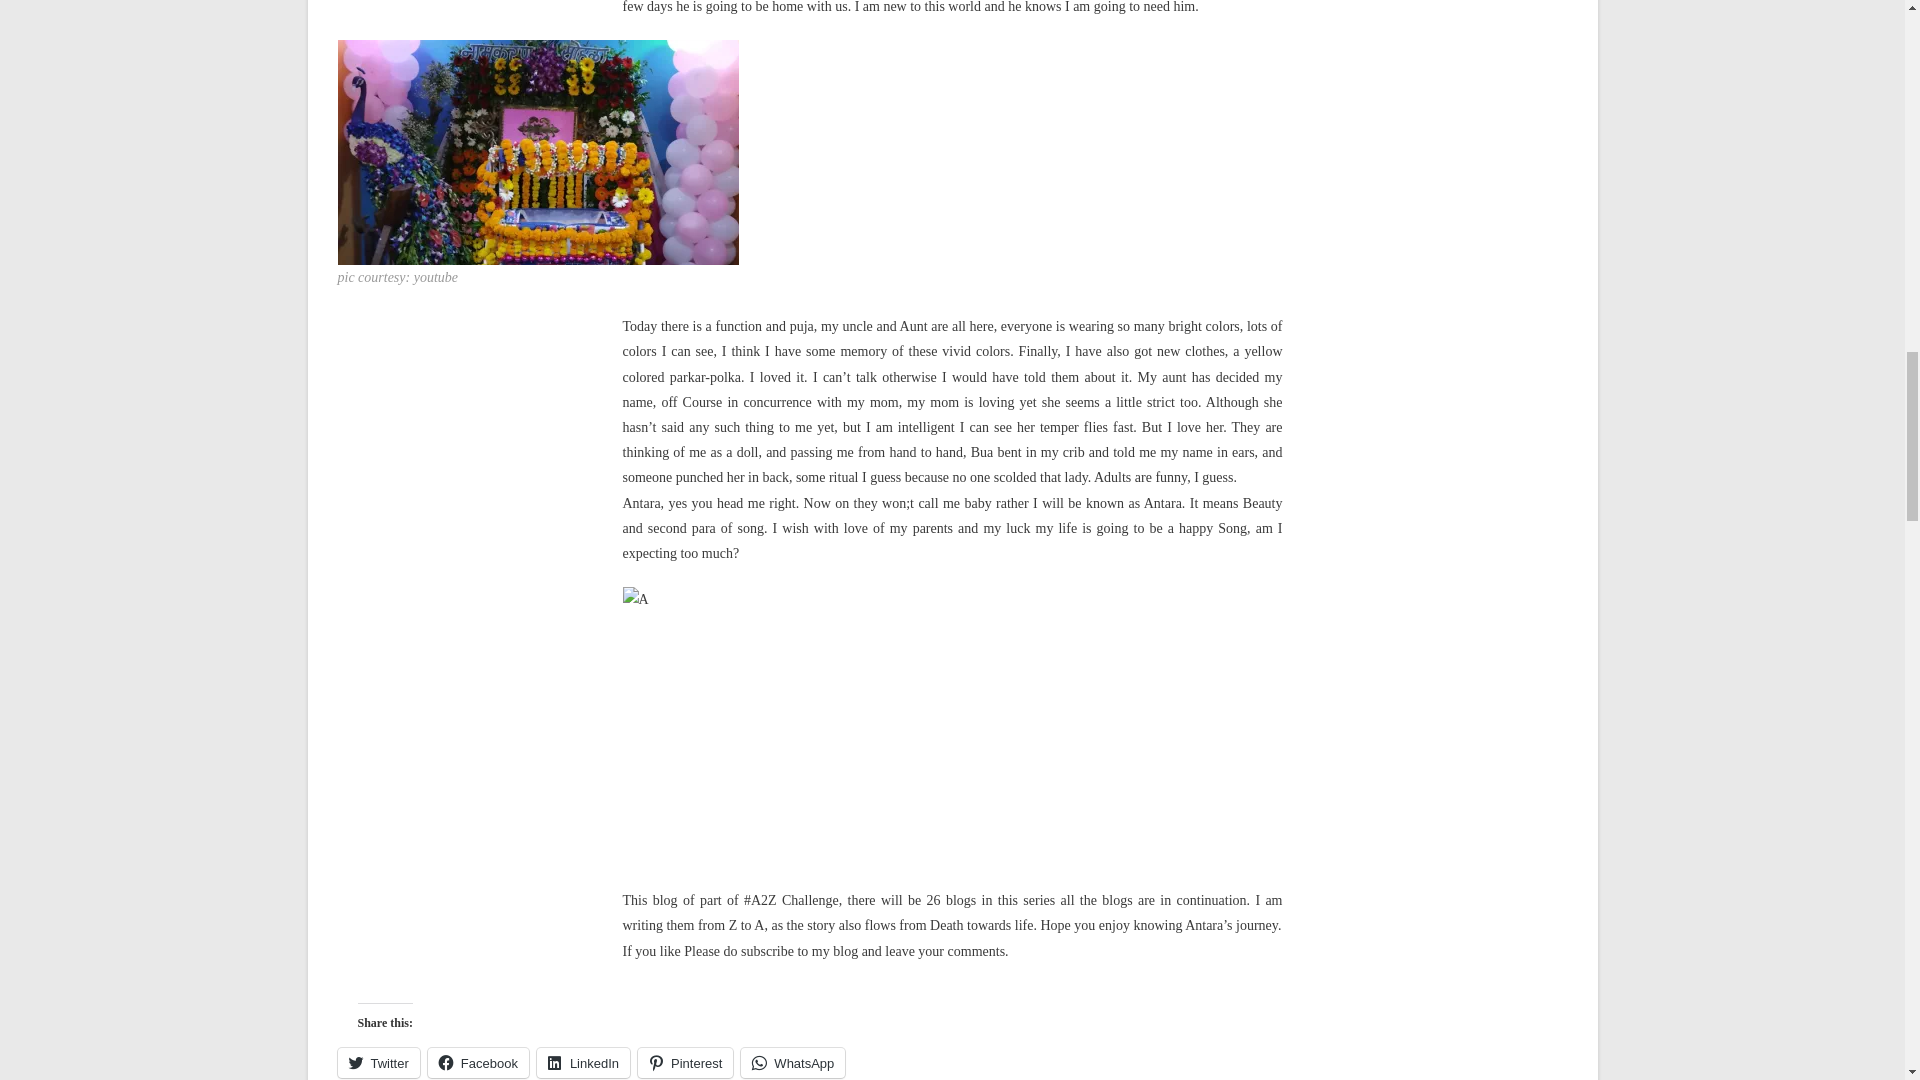 The height and width of the screenshot is (1080, 1920). What do you see at coordinates (792, 1062) in the screenshot?
I see `Click to share on WhatsApp` at bounding box center [792, 1062].